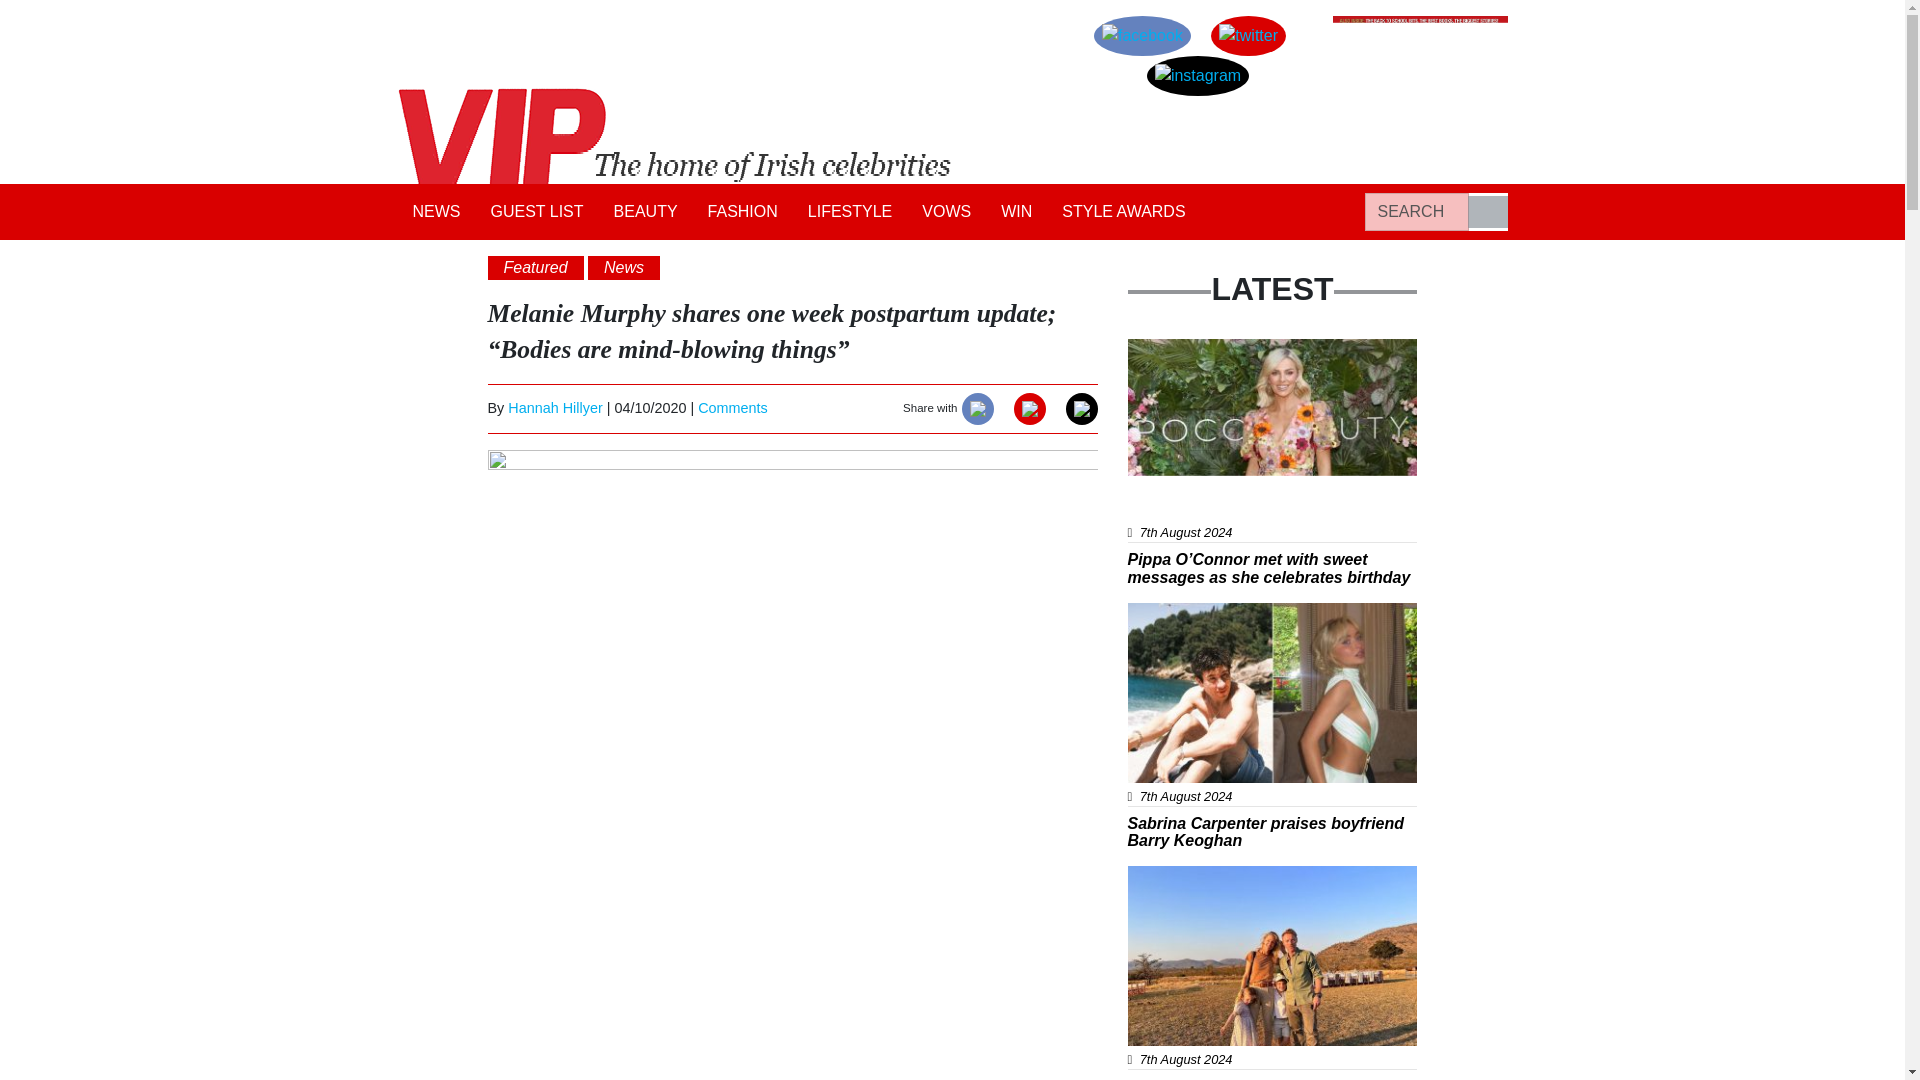 This screenshot has width=1920, height=1080. What do you see at coordinates (946, 212) in the screenshot?
I see `VOWS` at bounding box center [946, 212].